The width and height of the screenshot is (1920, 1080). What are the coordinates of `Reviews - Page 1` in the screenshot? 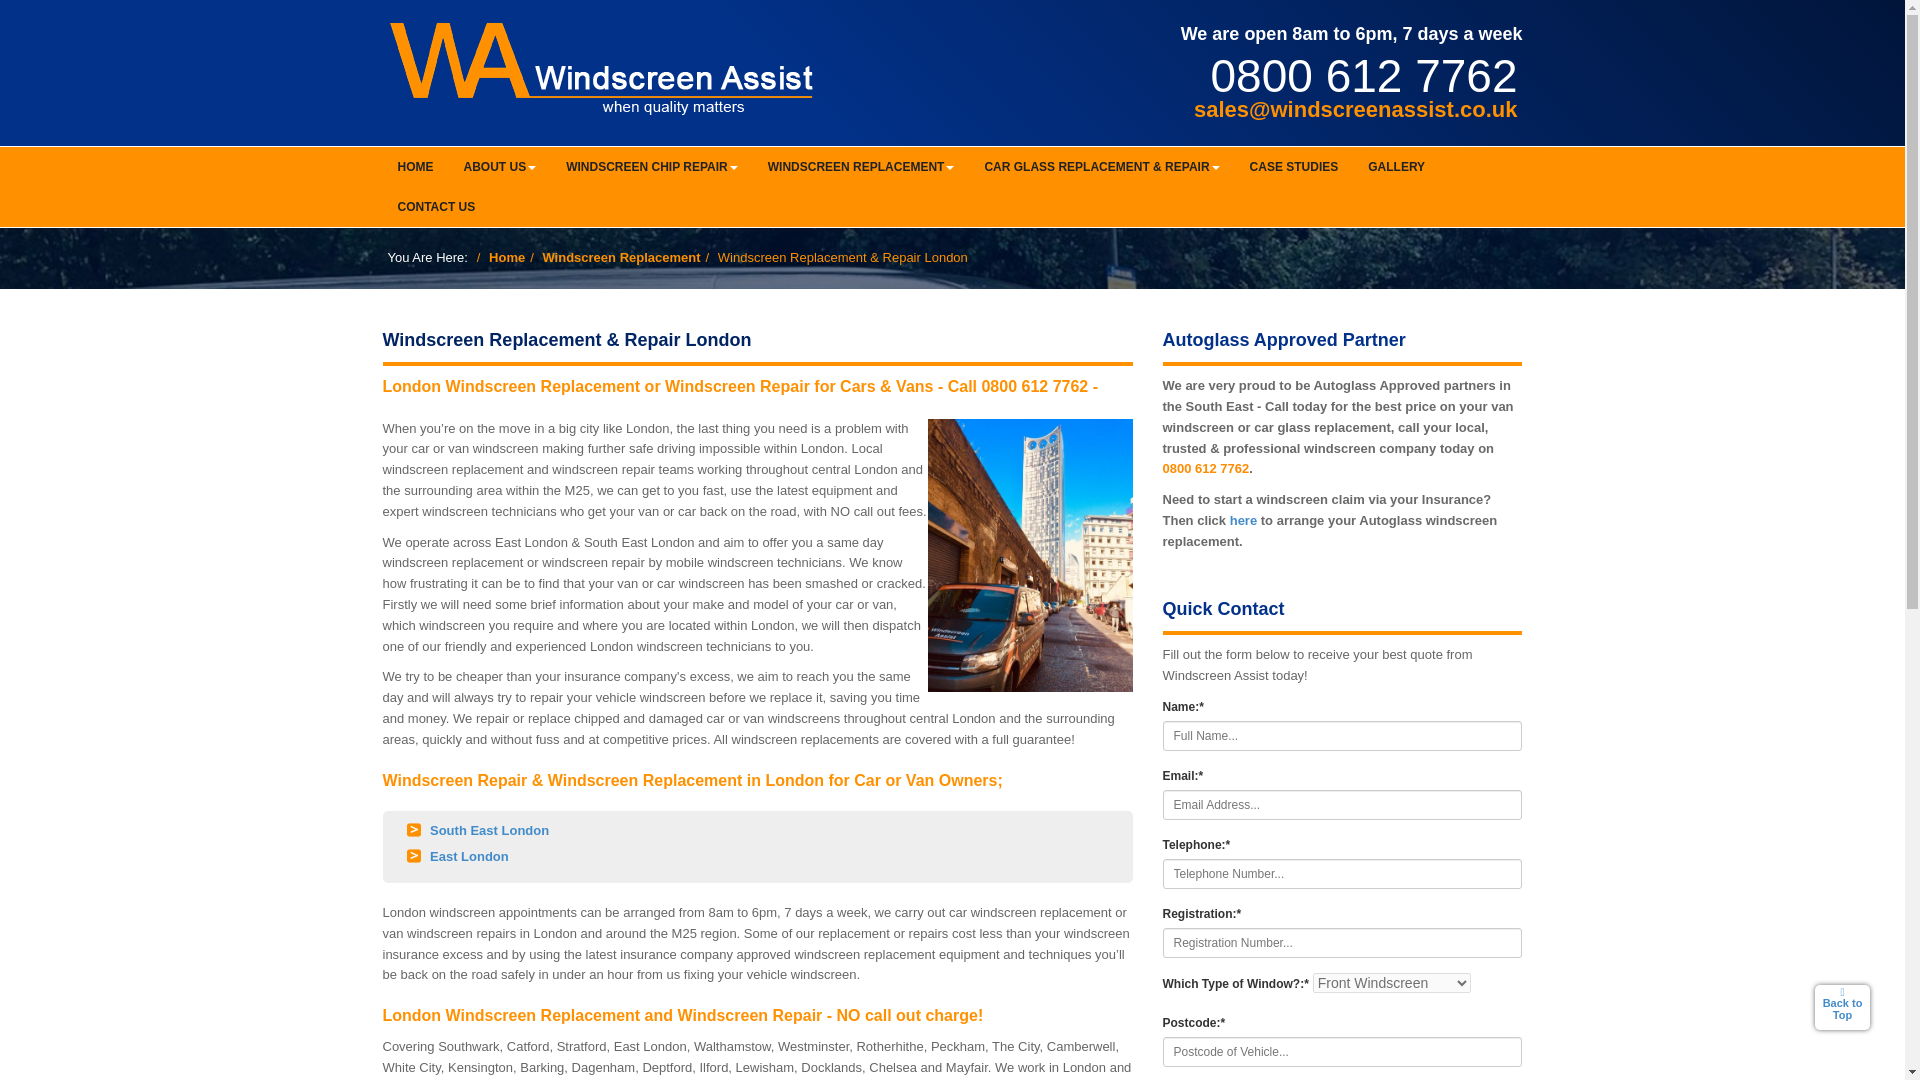 It's located at (124, 275).